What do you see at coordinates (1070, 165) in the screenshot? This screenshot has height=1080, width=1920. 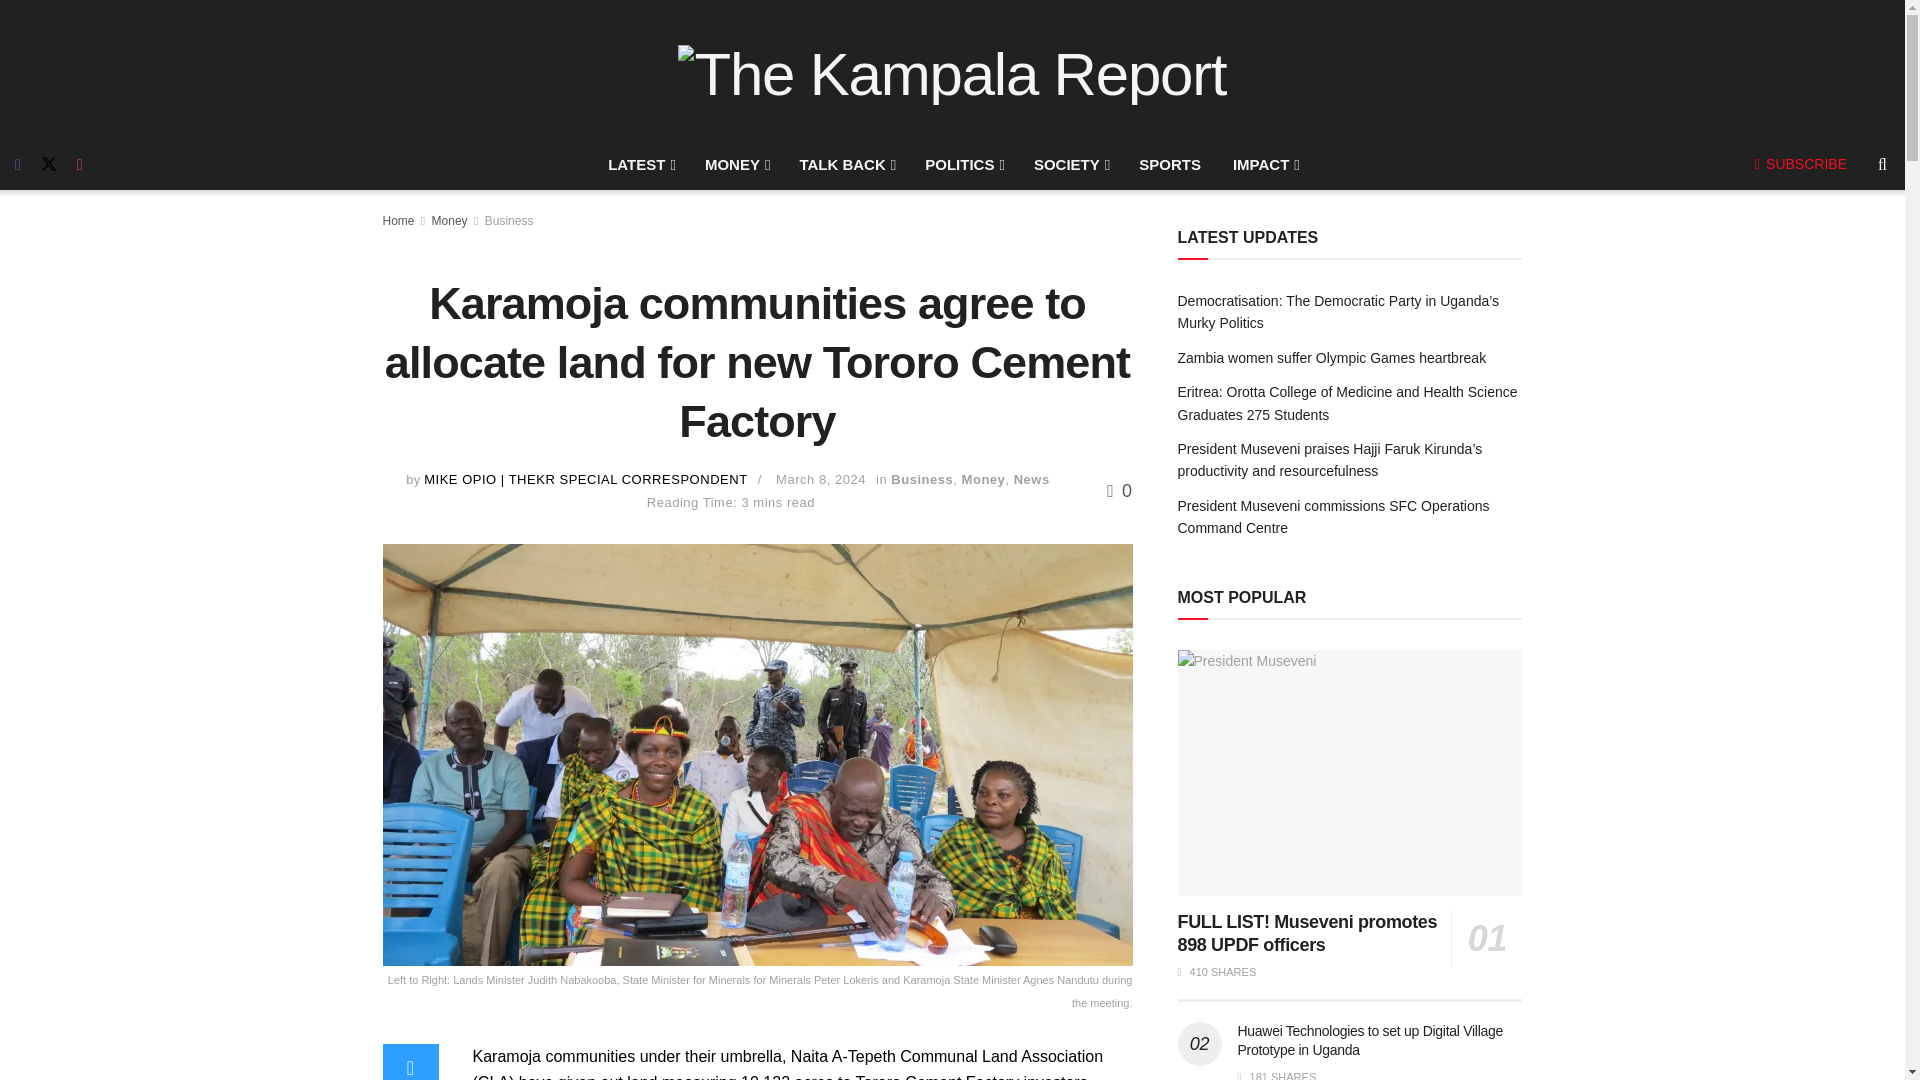 I see `SOCIETY` at bounding box center [1070, 165].